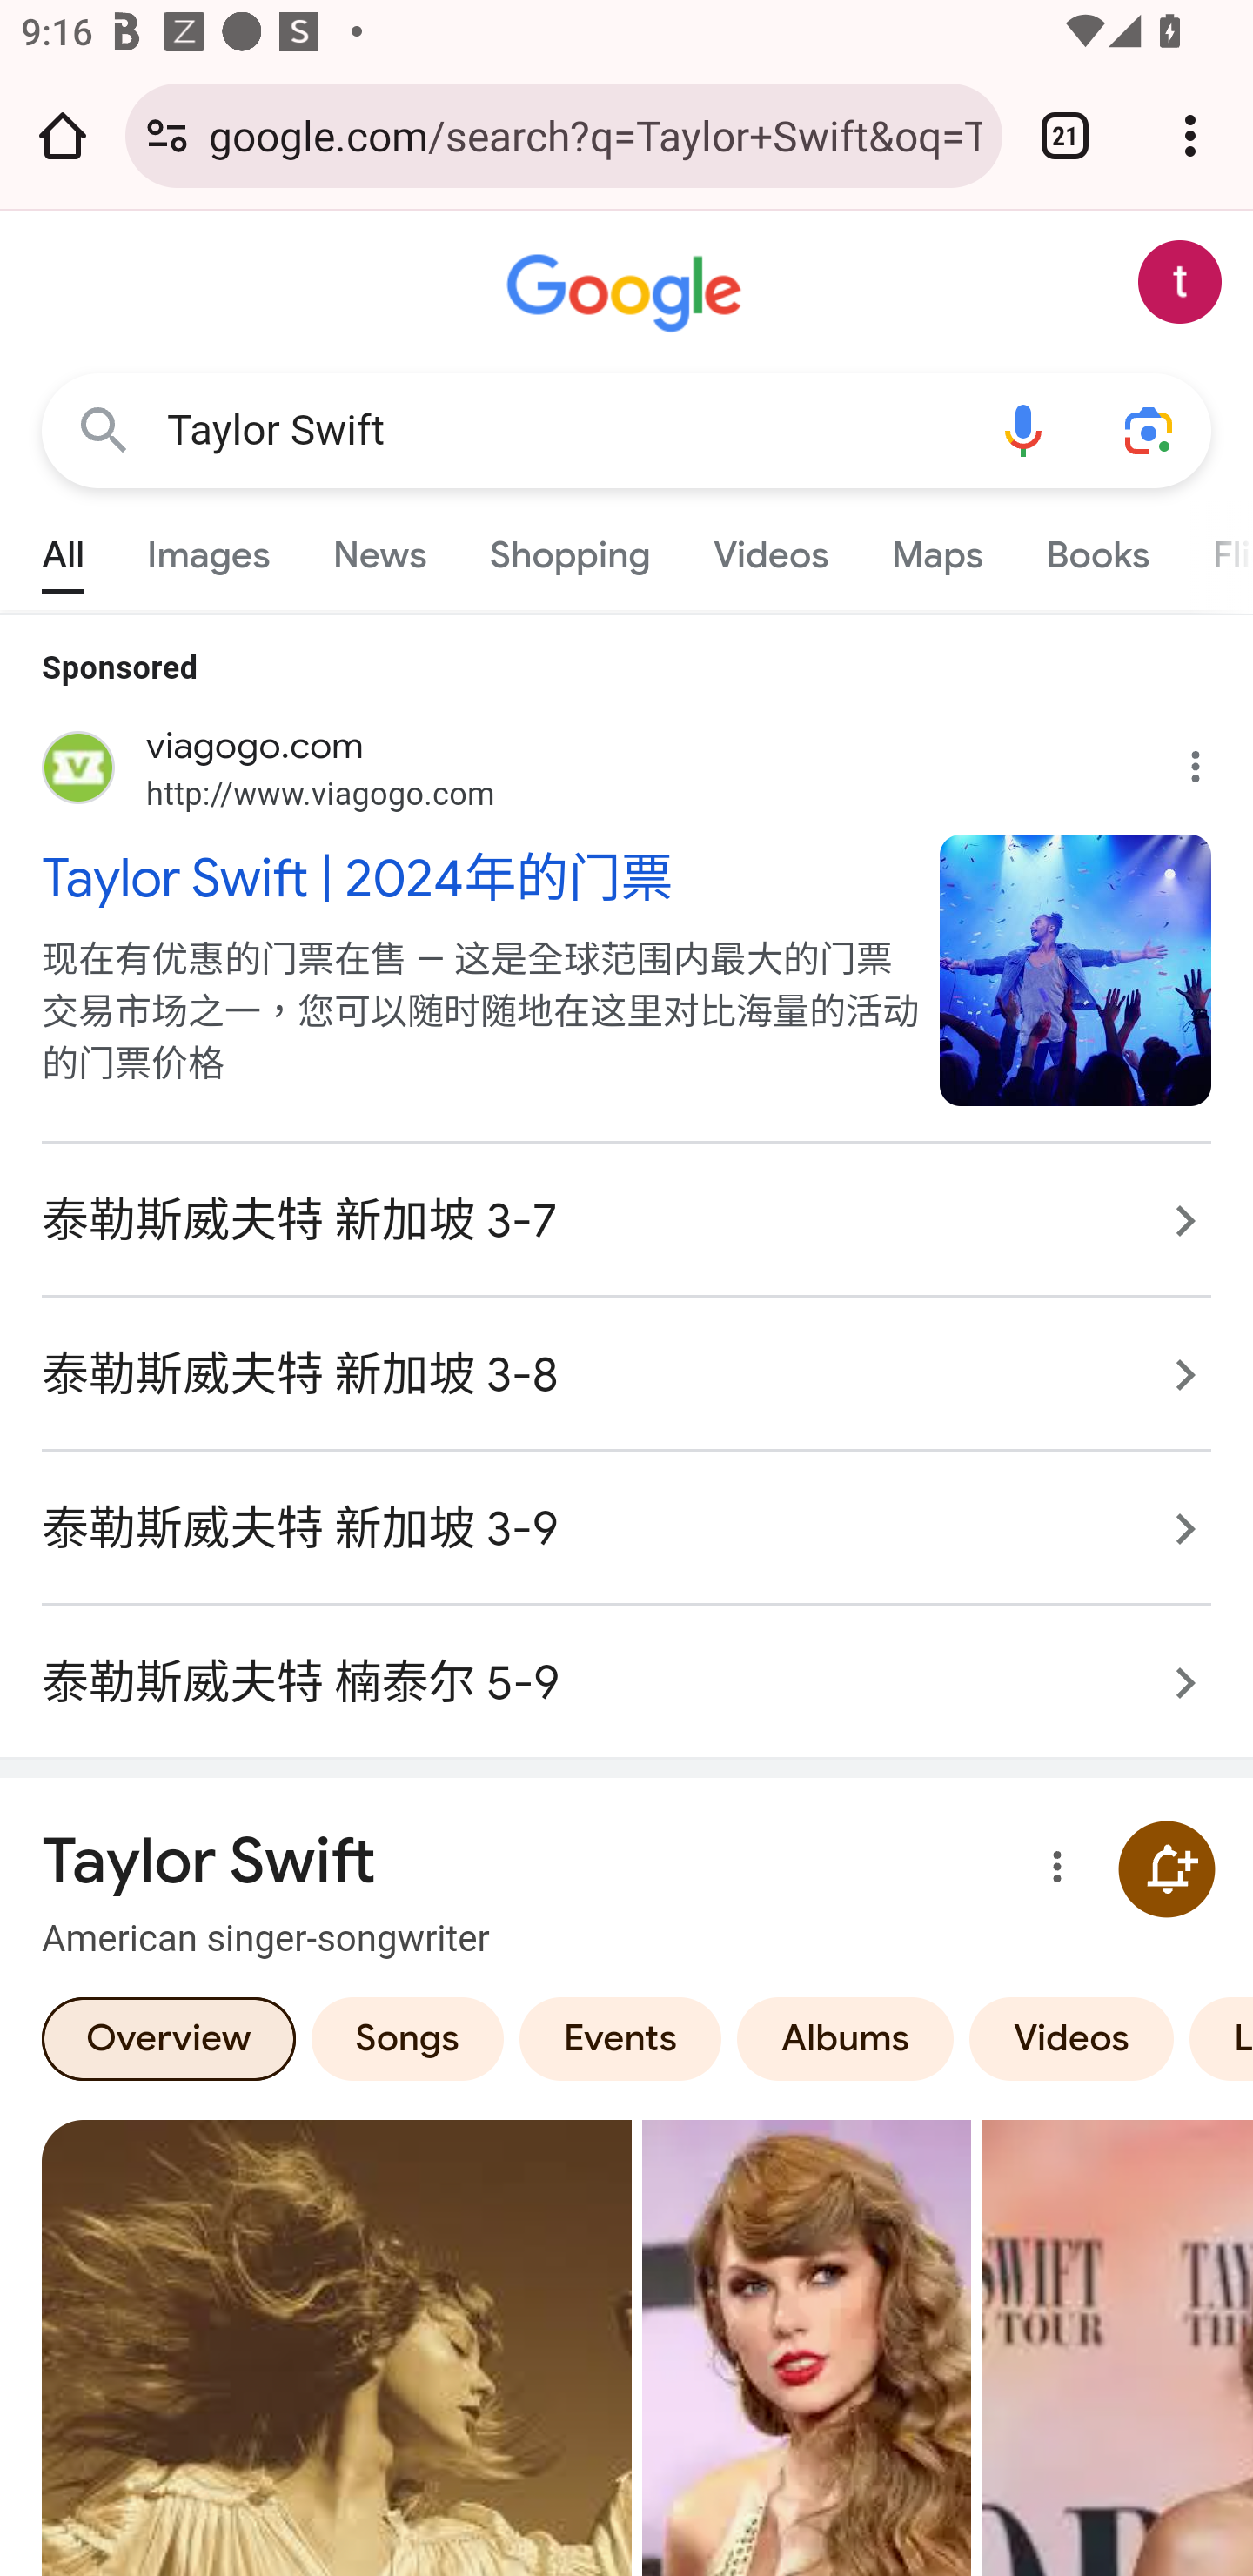 This screenshot has width=1253, height=2576. I want to click on 泰勒斯威夫特 新加坡 3-9, so click(626, 1528).